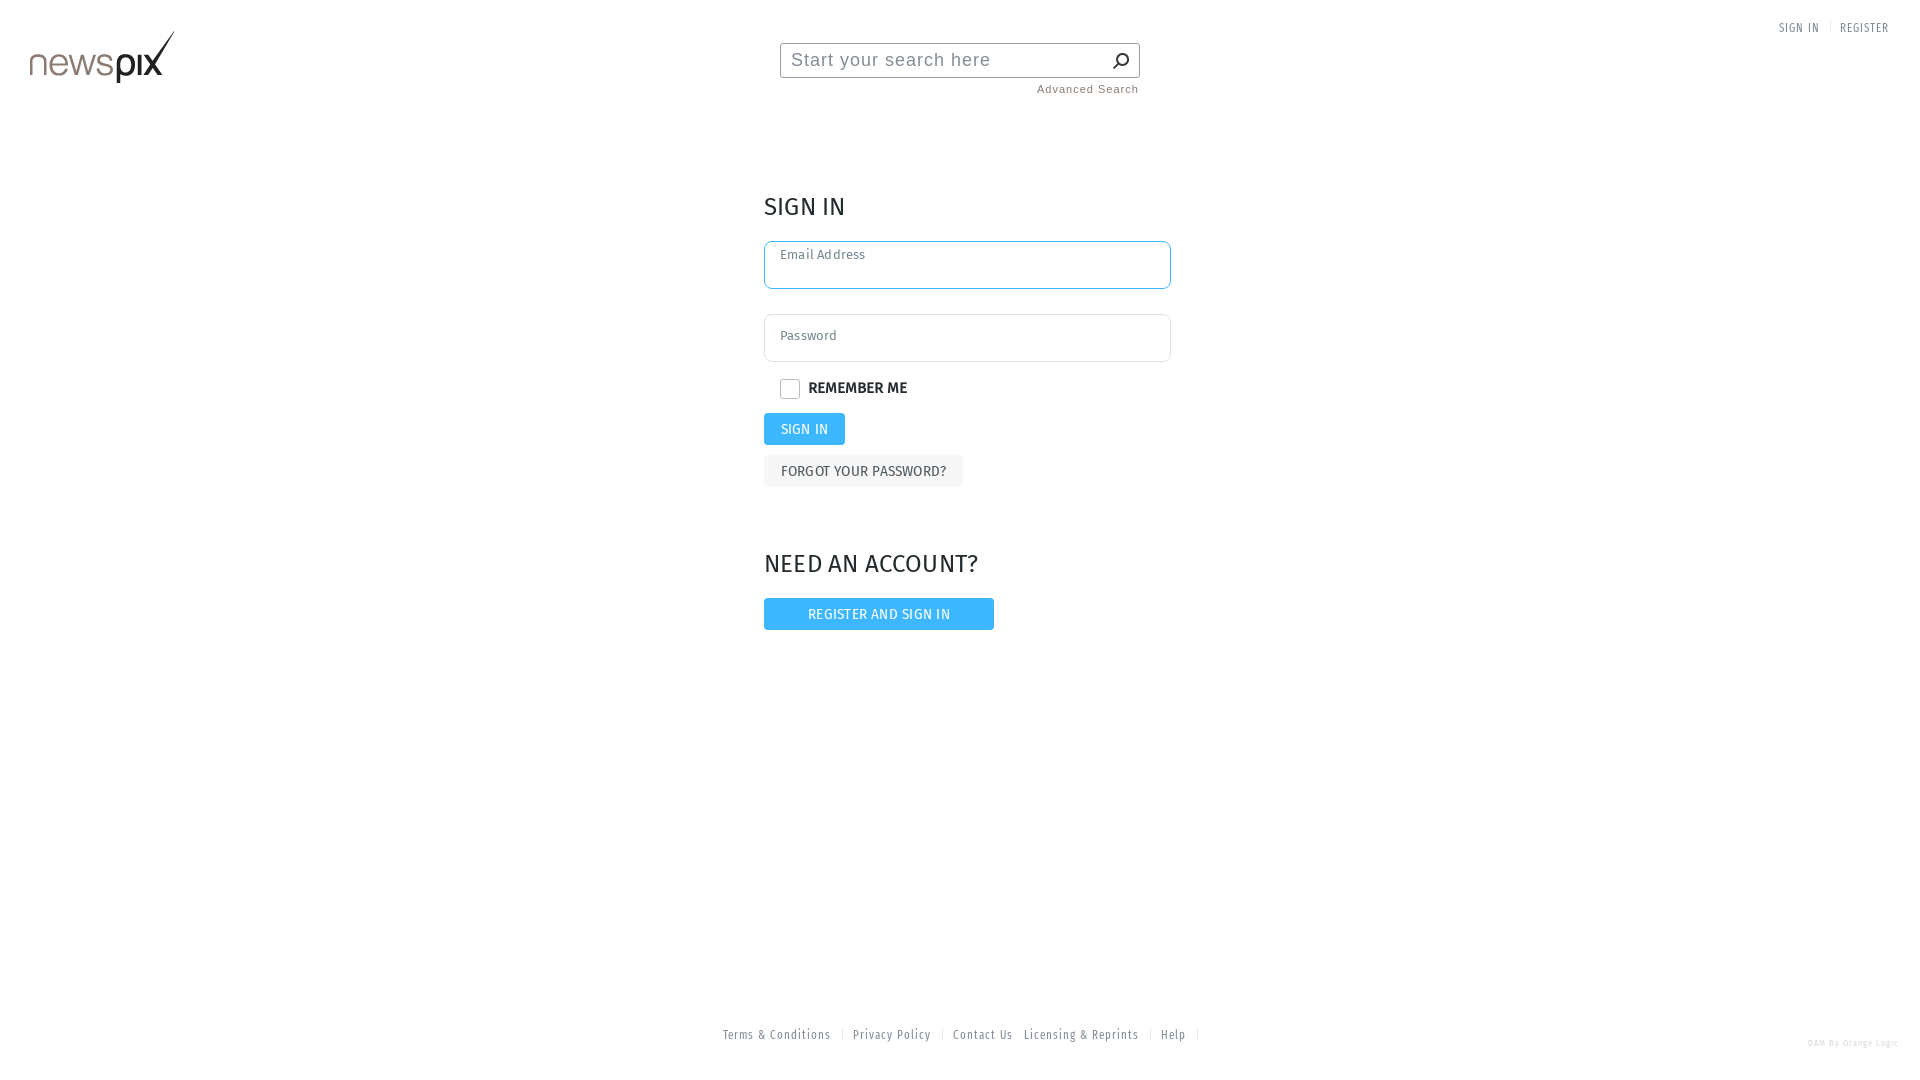 The width and height of the screenshot is (1920, 1080). I want to click on Help, so click(1174, 1036).